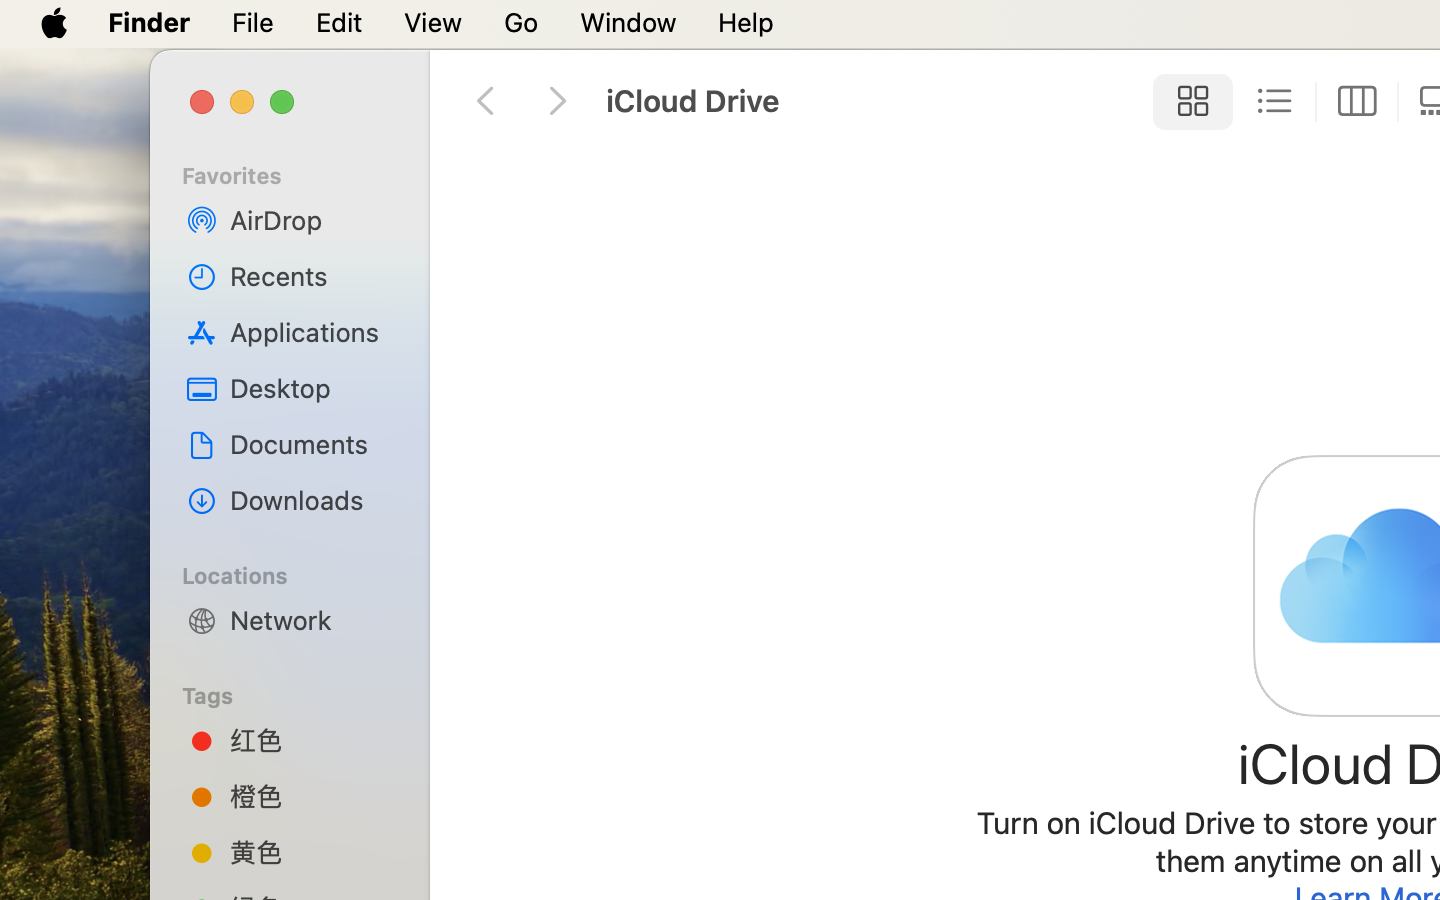  I want to click on Network, so click(311, 620).